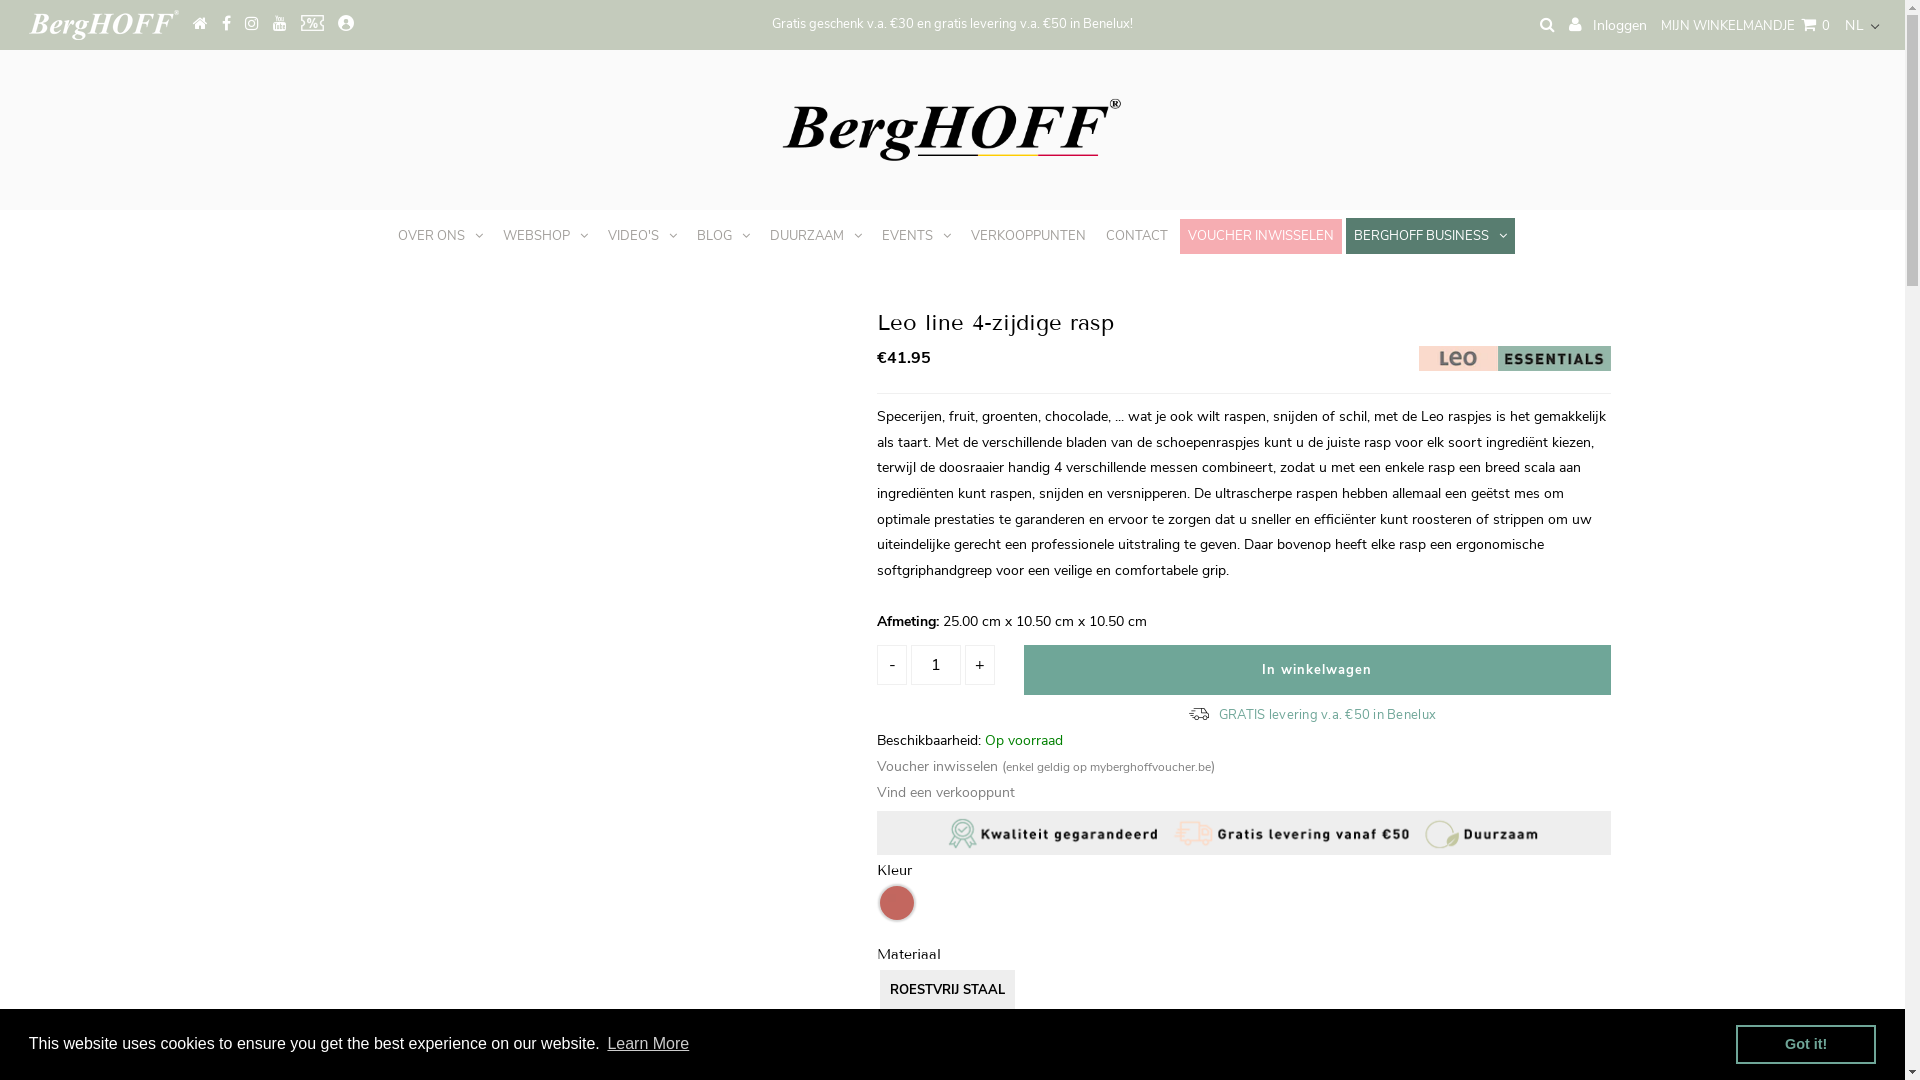  What do you see at coordinates (648, 1044) in the screenshot?
I see `Learn More` at bounding box center [648, 1044].